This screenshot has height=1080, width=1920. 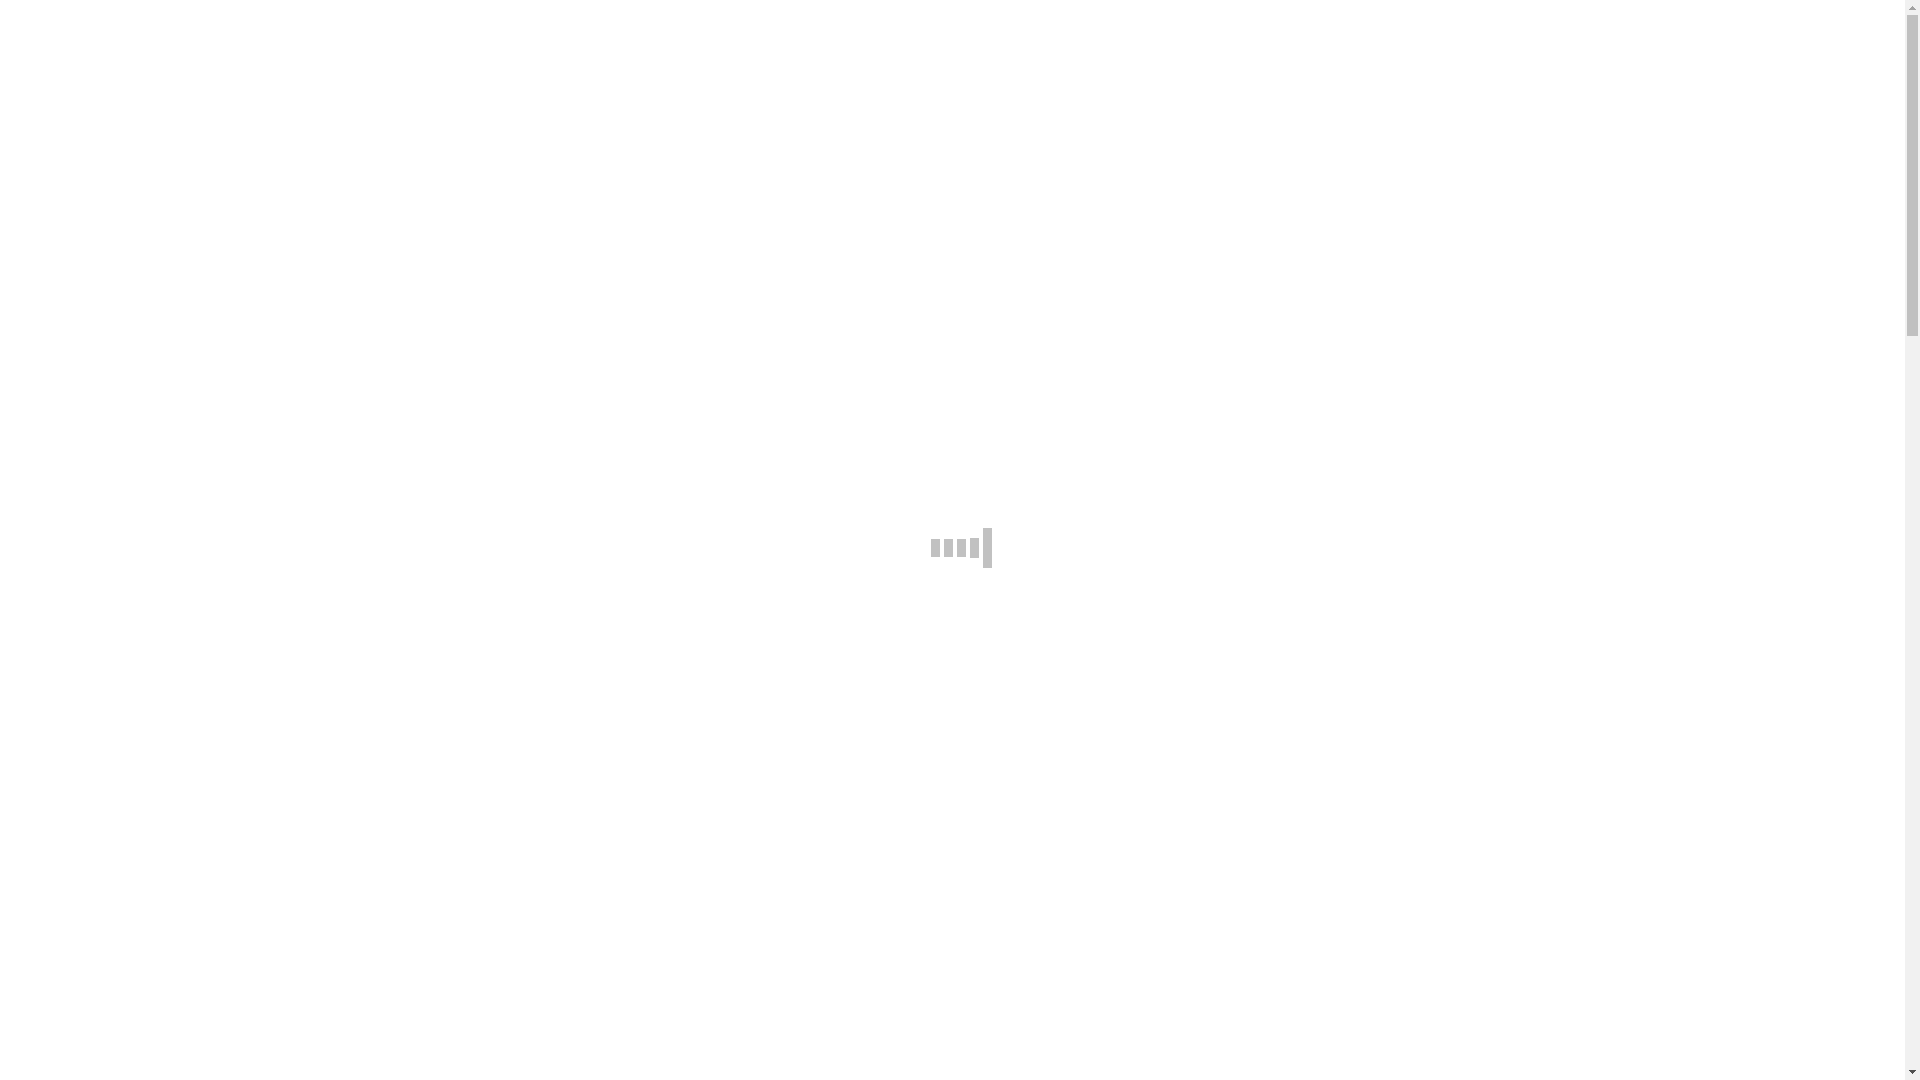 What do you see at coordinates (312, 596) in the screenshot?
I see `Golden Hope (JV with Sokoman Minerals) Gold-Lithium` at bounding box center [312, 596].